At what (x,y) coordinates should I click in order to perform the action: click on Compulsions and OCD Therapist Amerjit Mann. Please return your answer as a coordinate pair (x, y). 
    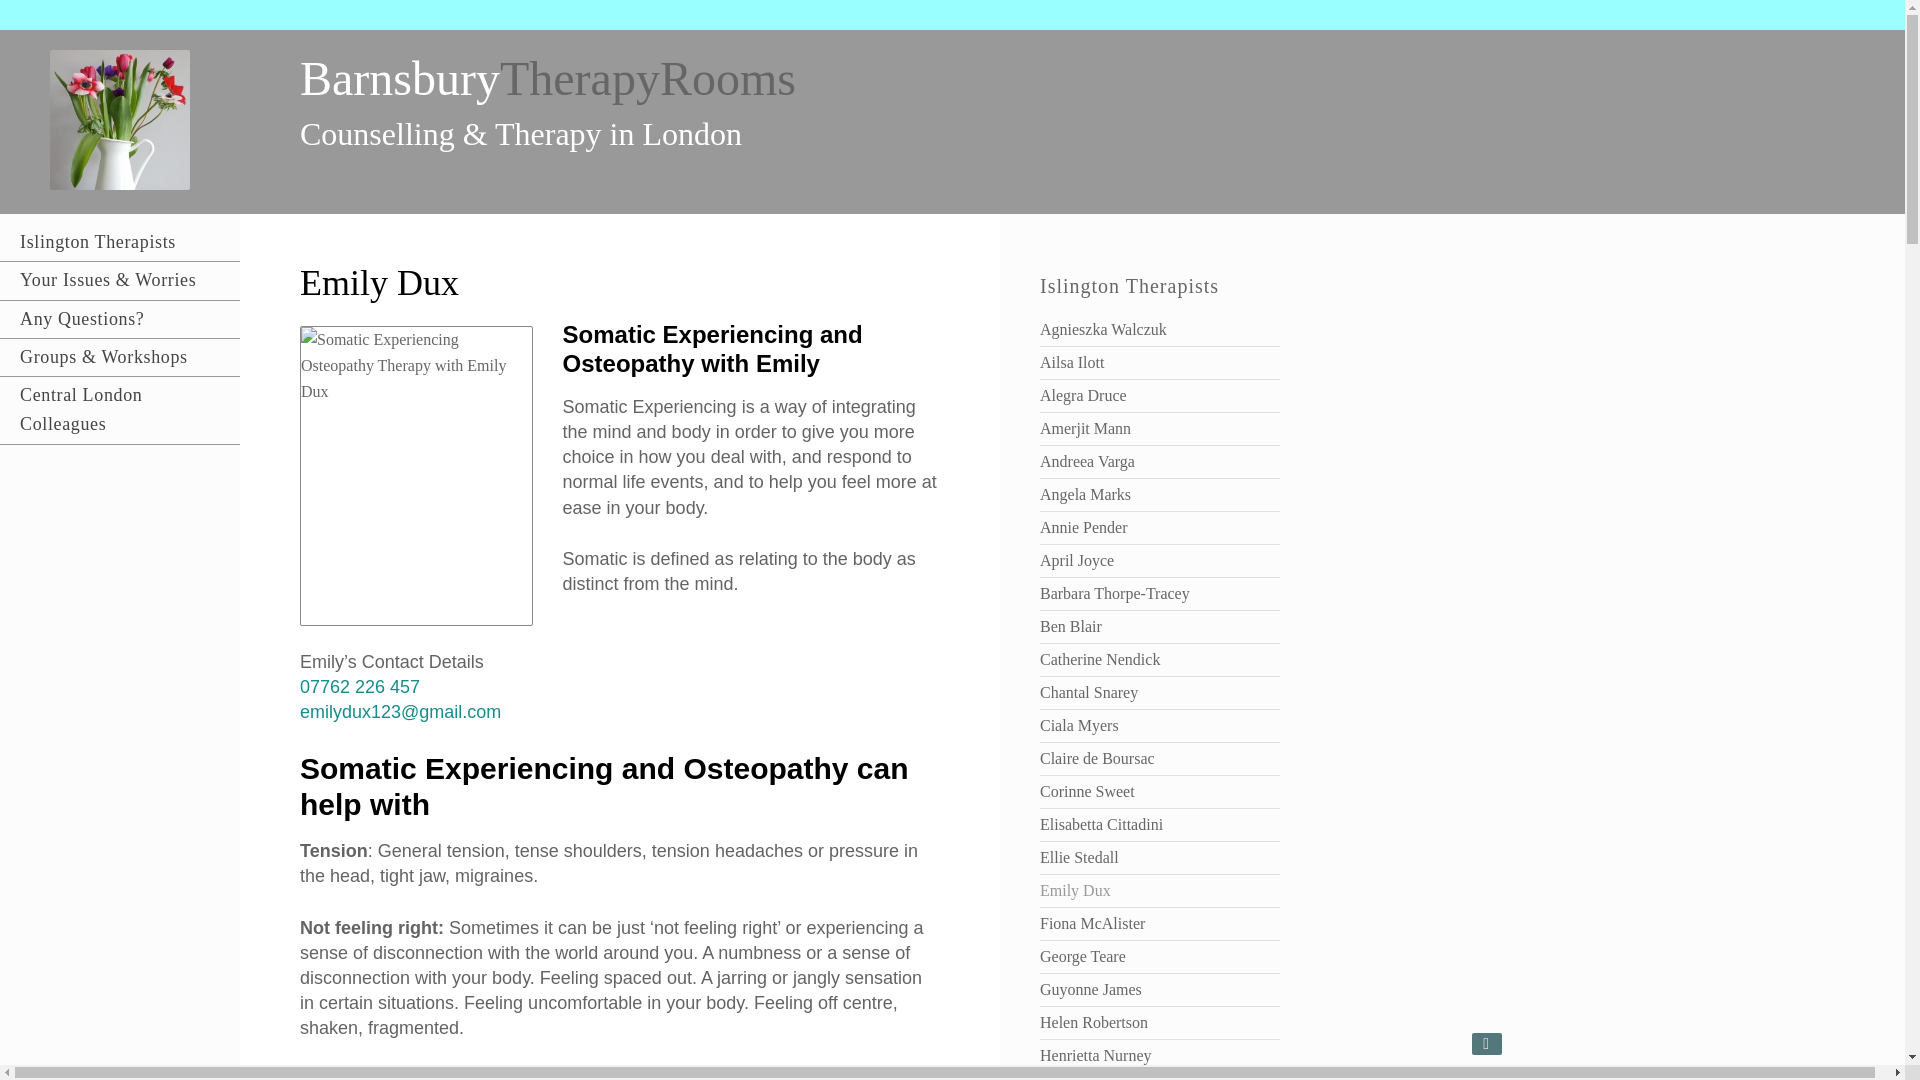
    Looking at the image, I should click on (1085, 428).